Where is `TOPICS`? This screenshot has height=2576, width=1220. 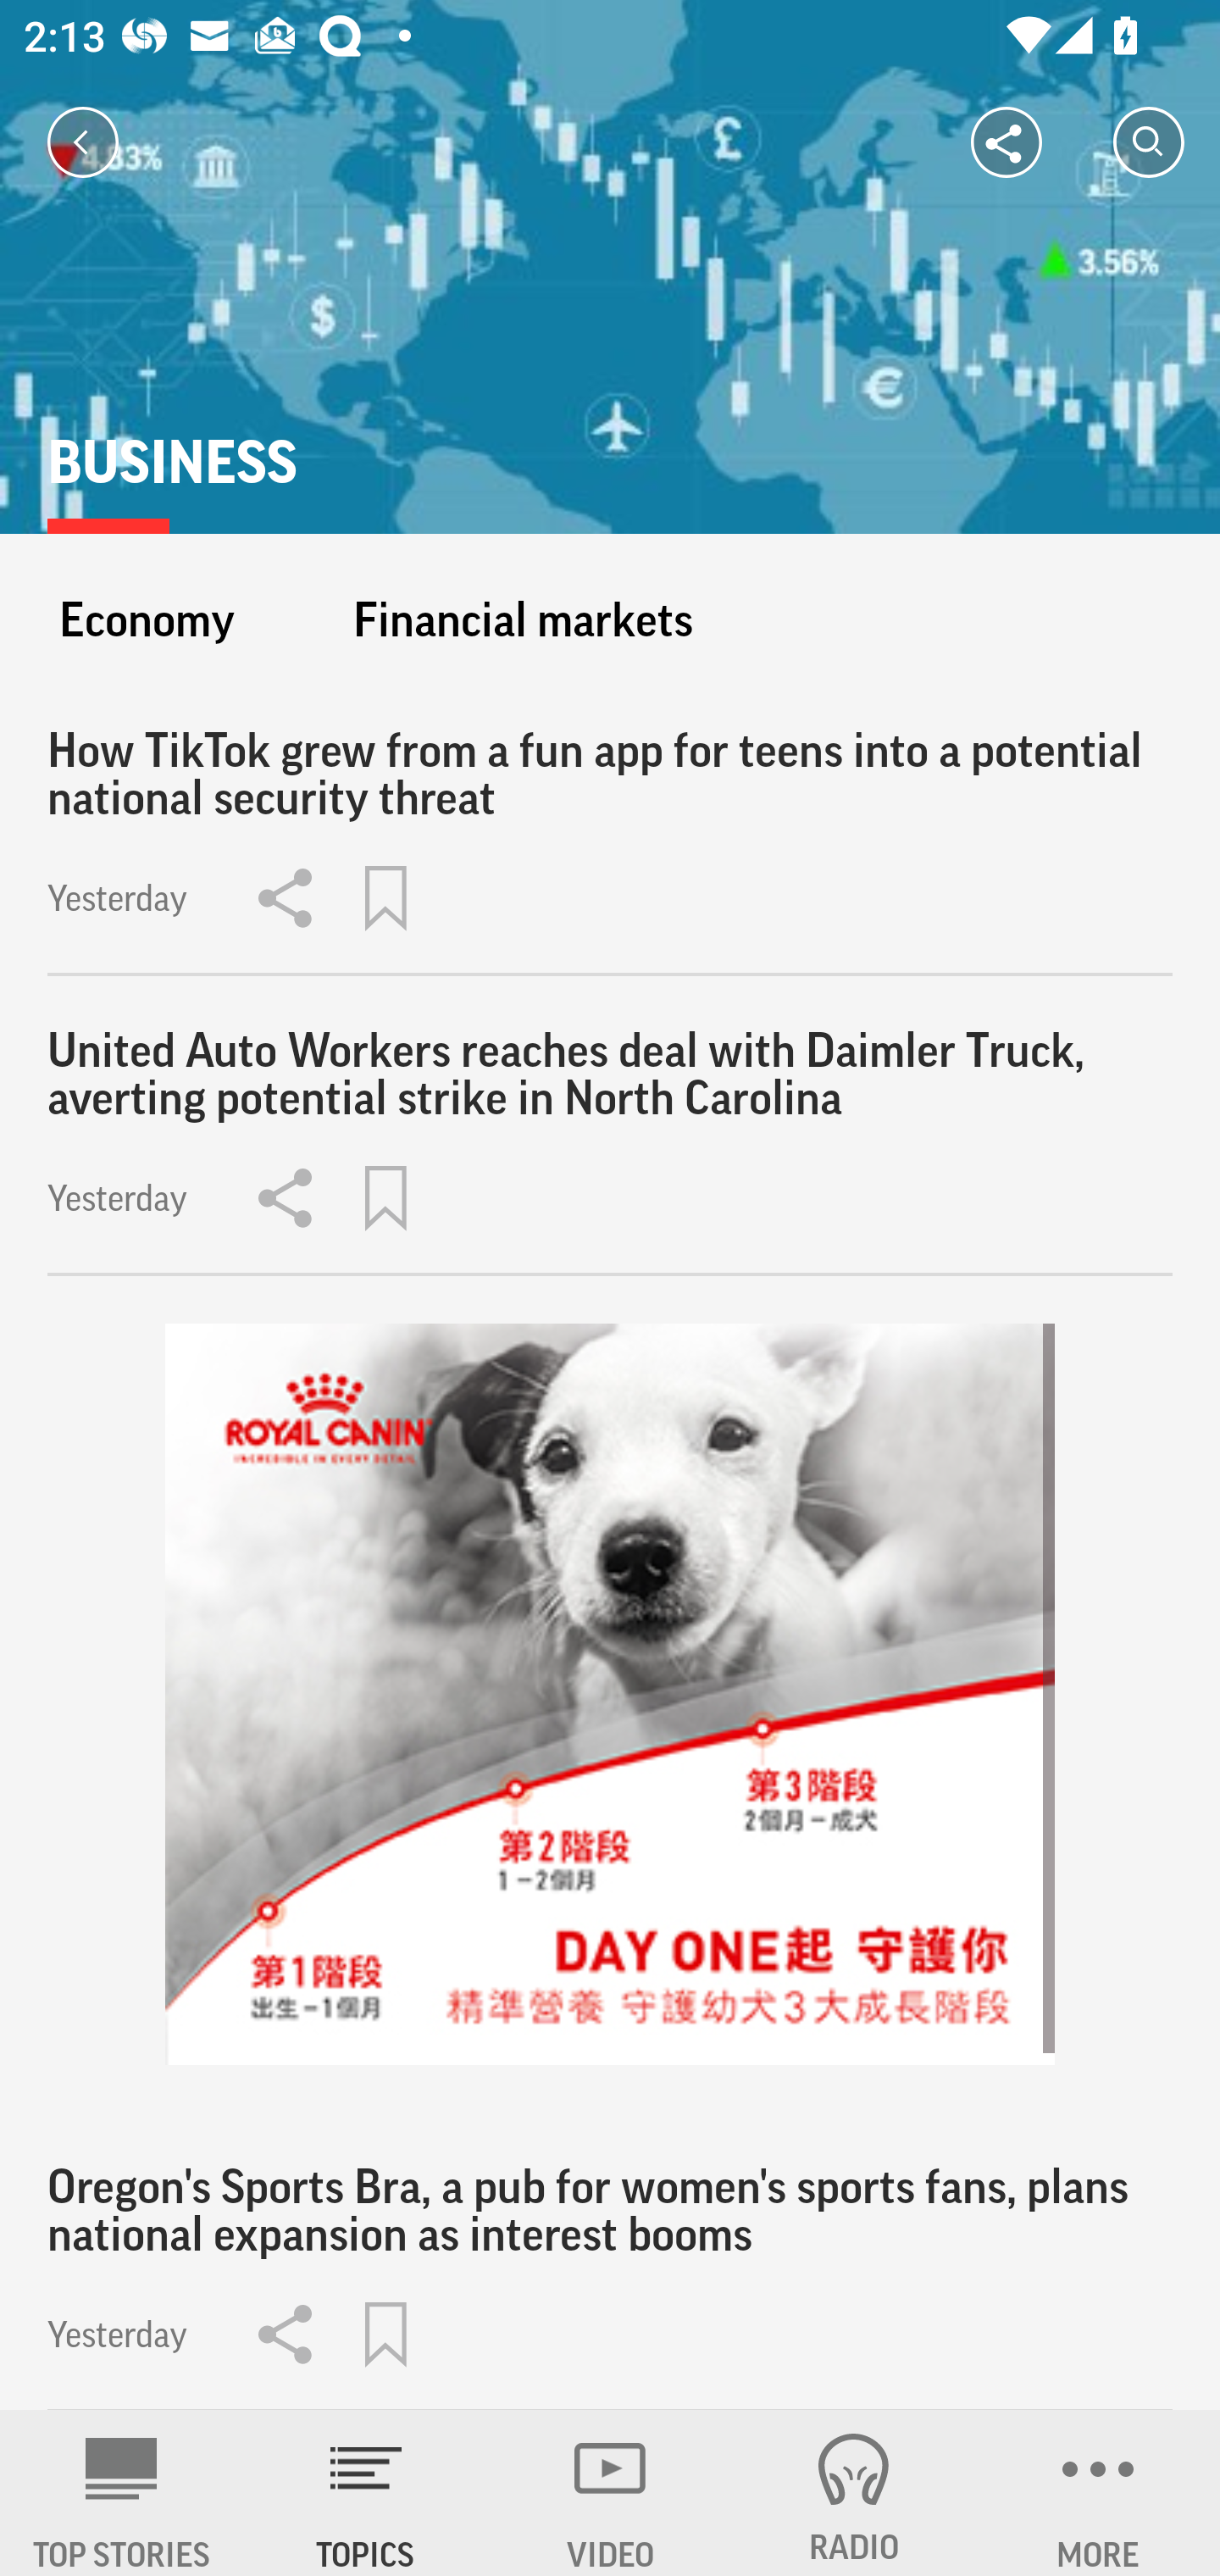 TOPICS is located at coordinates (366, 2493).